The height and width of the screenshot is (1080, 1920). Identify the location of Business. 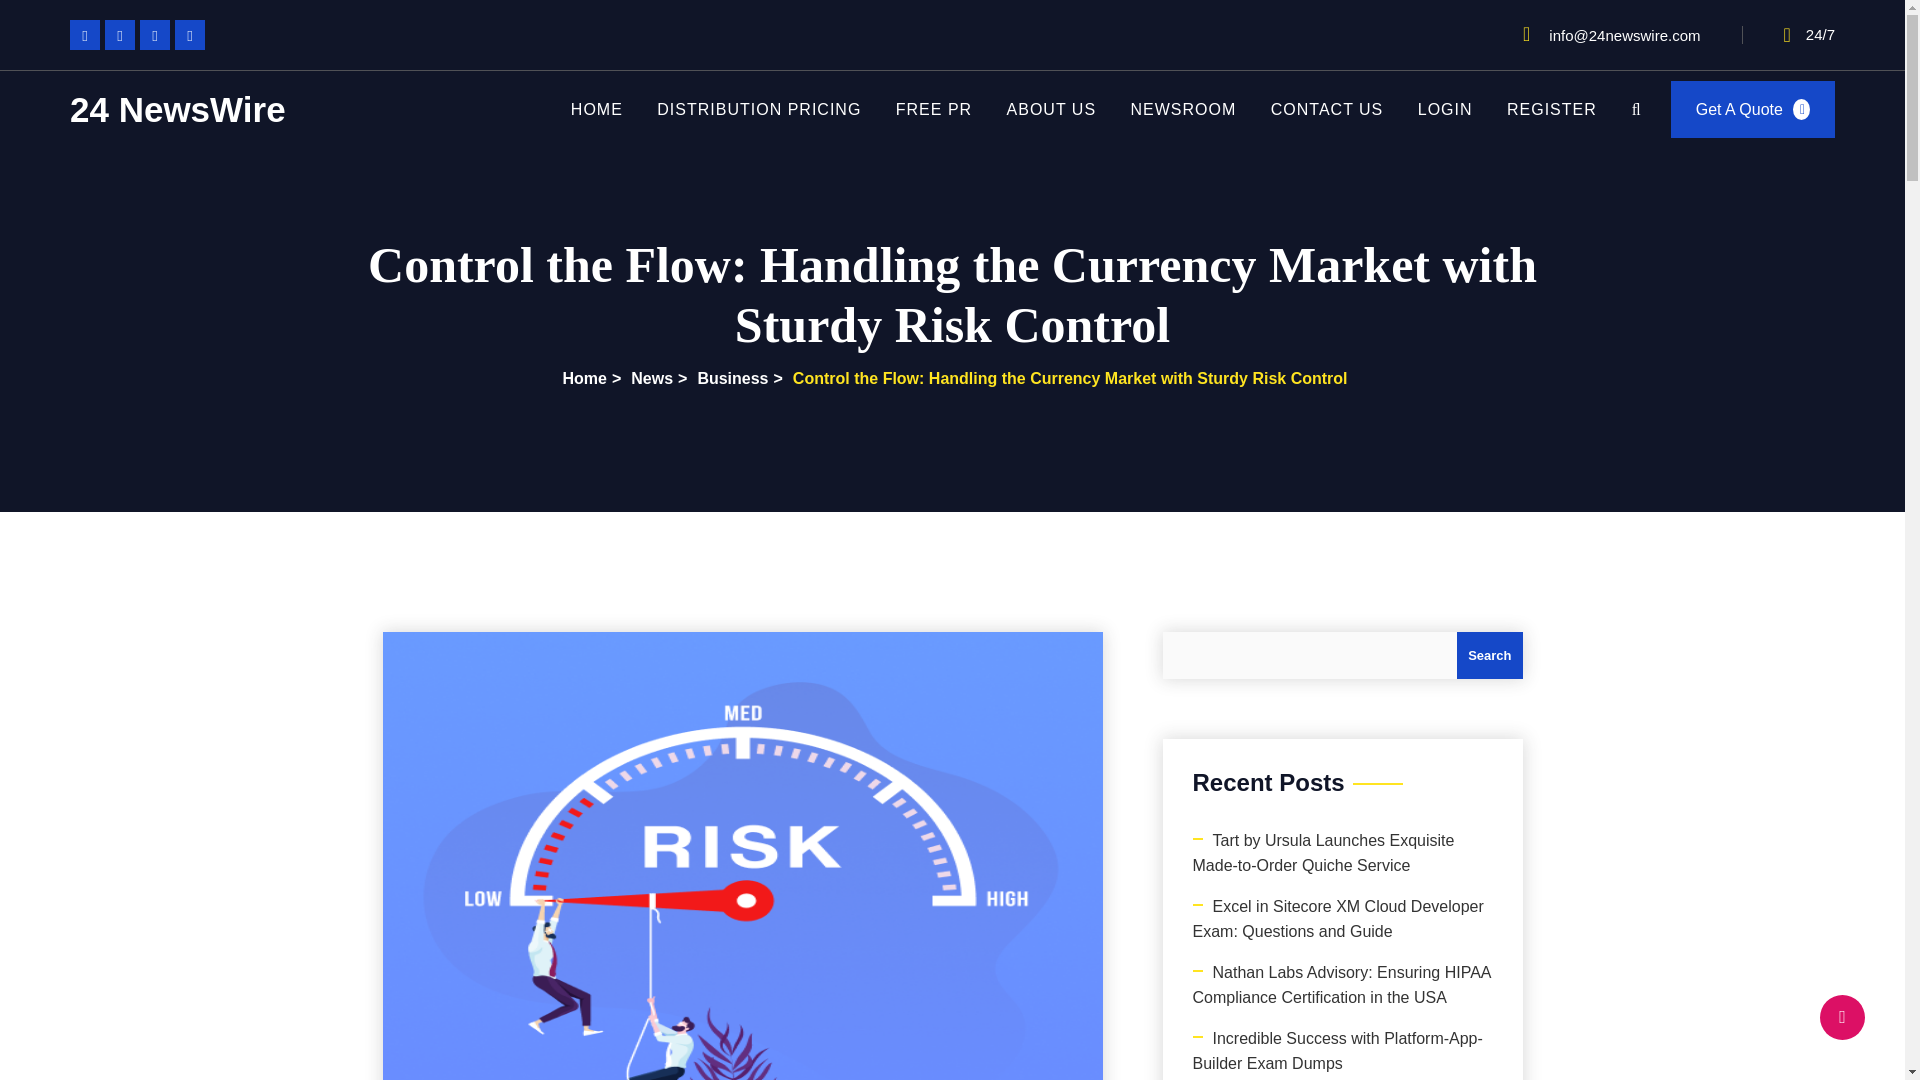
(730, 378).